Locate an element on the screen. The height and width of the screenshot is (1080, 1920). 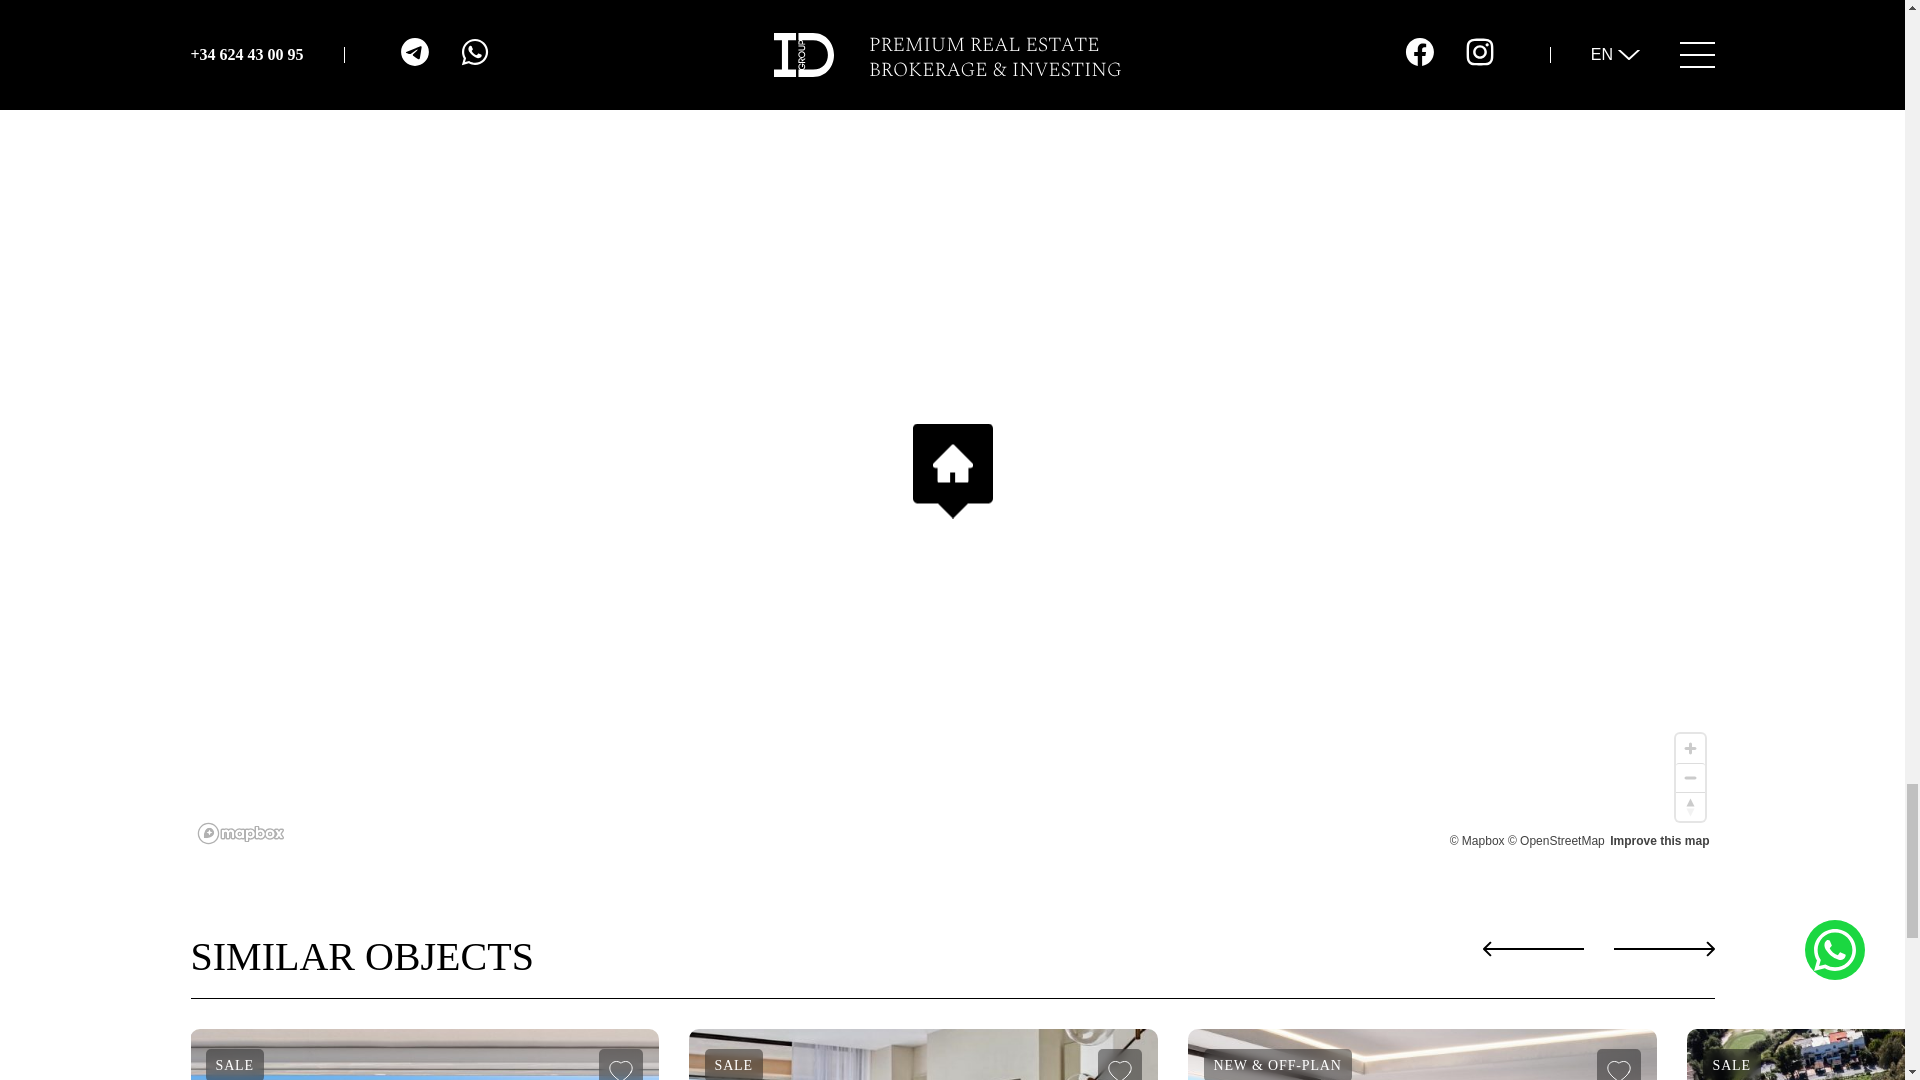
Zoom in is located at coordinates (1690, 748).